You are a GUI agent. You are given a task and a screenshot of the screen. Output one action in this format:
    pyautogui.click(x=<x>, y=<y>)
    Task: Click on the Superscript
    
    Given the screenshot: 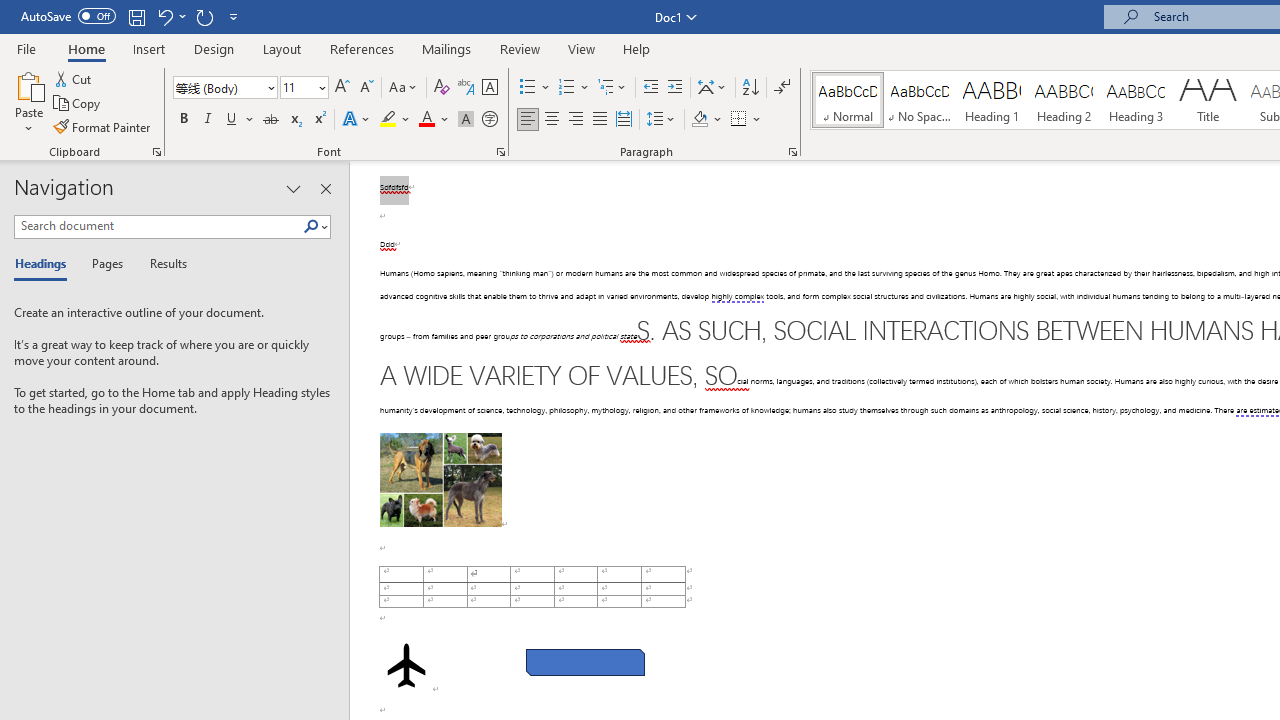 What is the action you would take?
    pyautogui.click(x=319, y=120)
    